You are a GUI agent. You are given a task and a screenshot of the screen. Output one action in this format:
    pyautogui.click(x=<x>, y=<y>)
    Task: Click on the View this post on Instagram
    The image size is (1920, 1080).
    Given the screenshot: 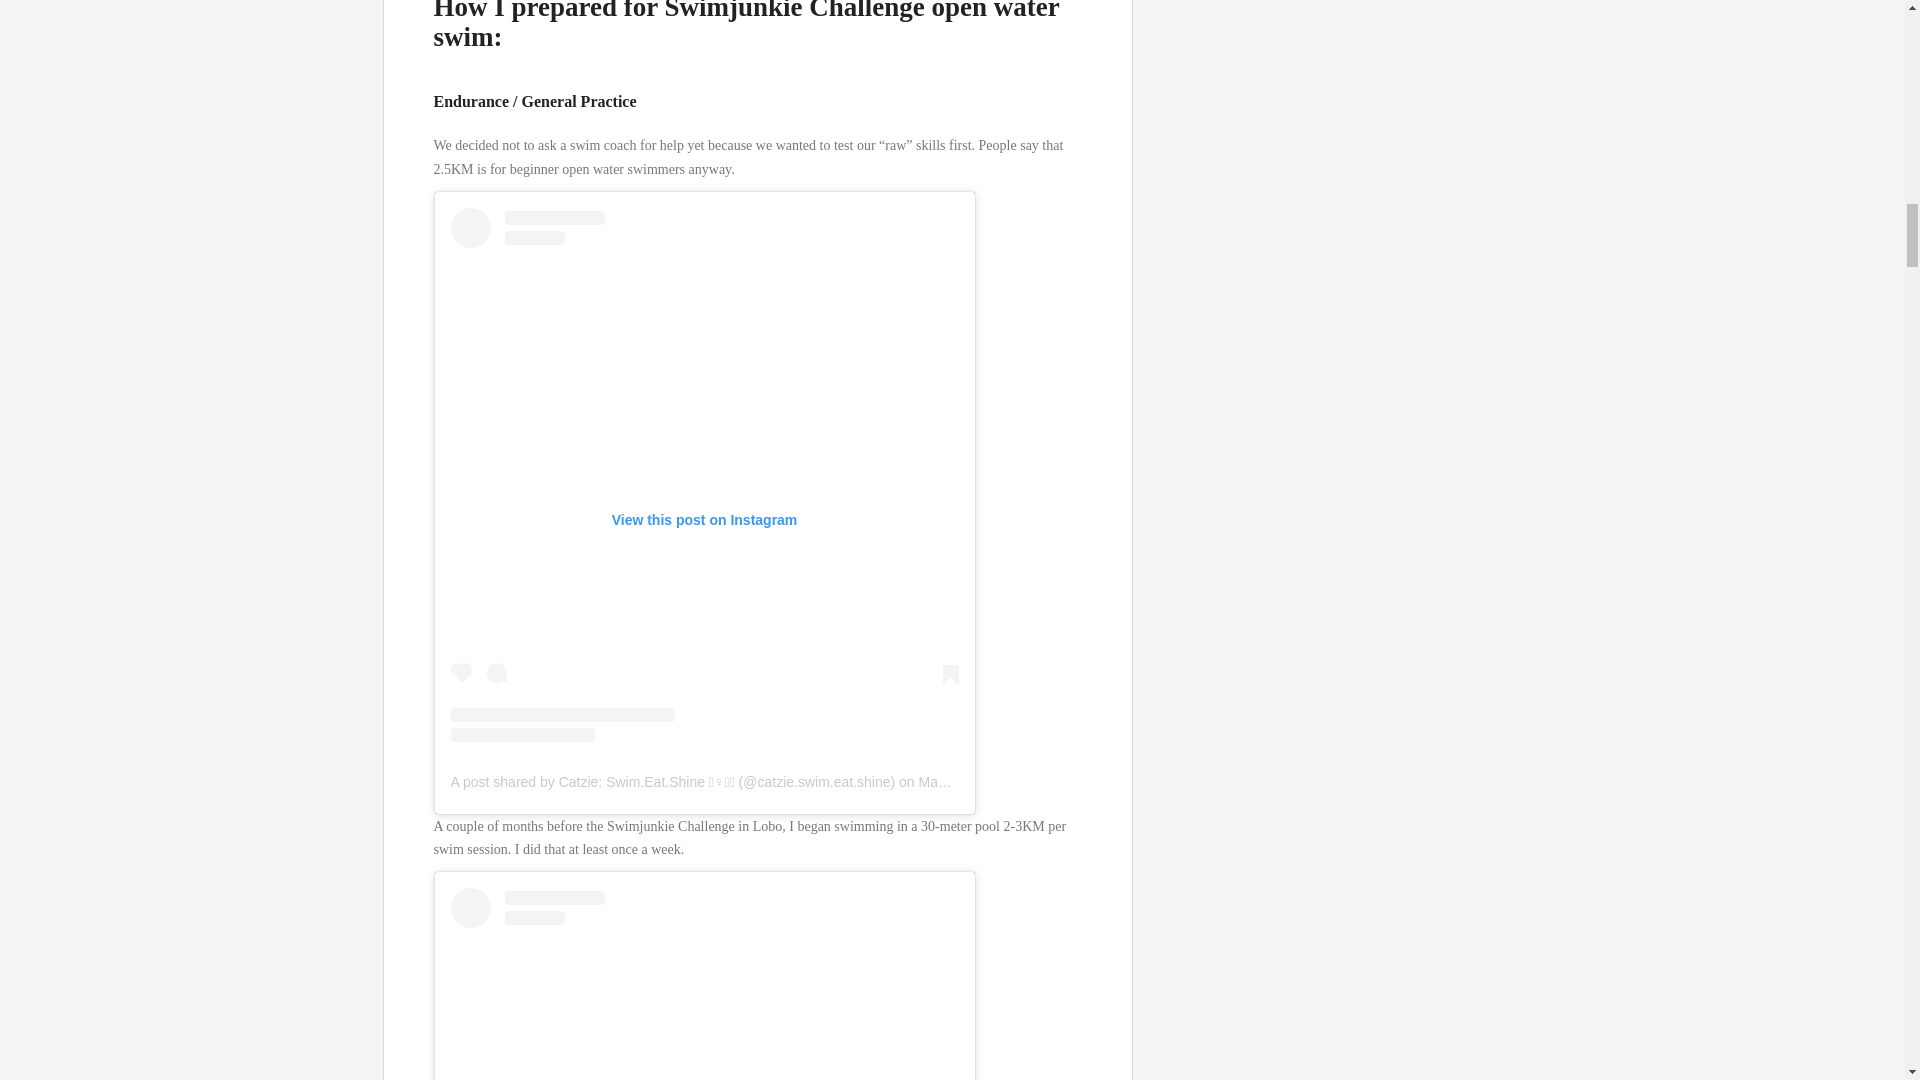 What is the action you would take?
    pyautogui.click(x=704, y=984)
    